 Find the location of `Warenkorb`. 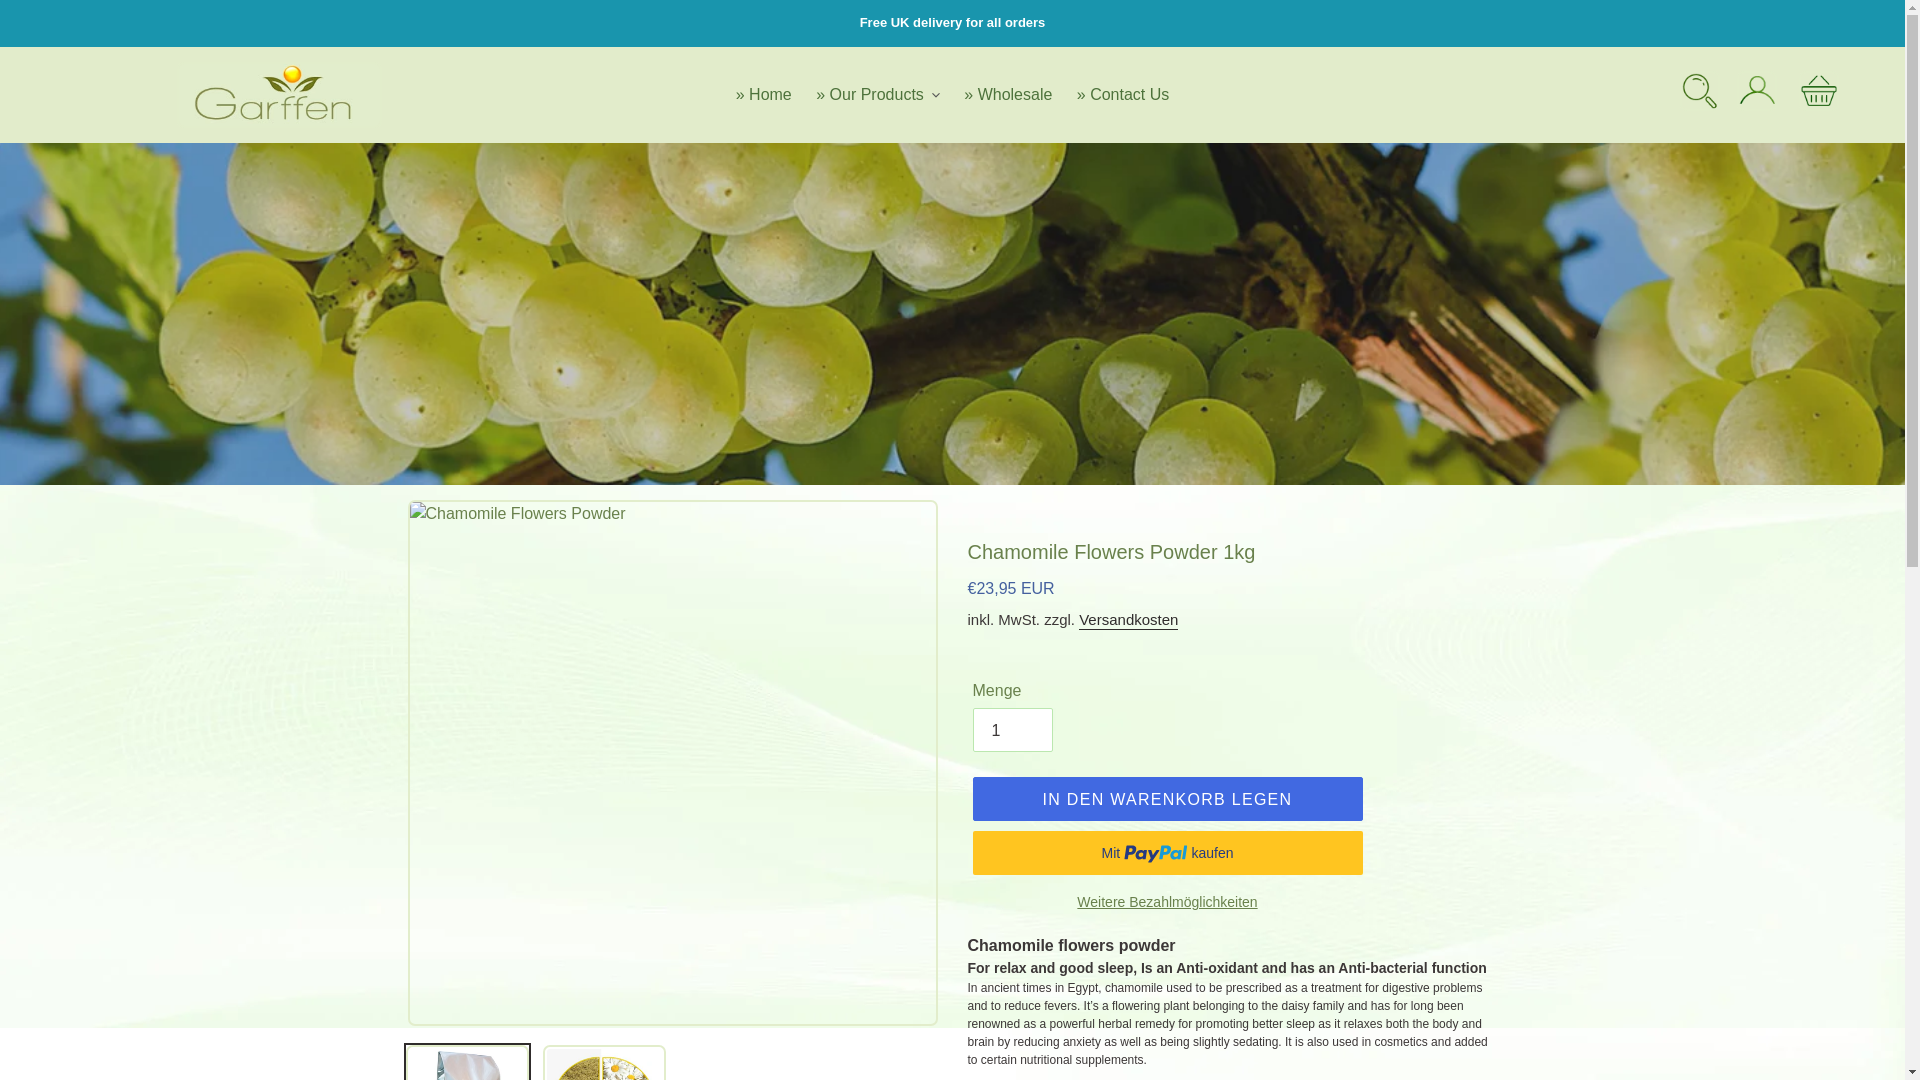

Warenkorb is located at coordinates (1818, 94).